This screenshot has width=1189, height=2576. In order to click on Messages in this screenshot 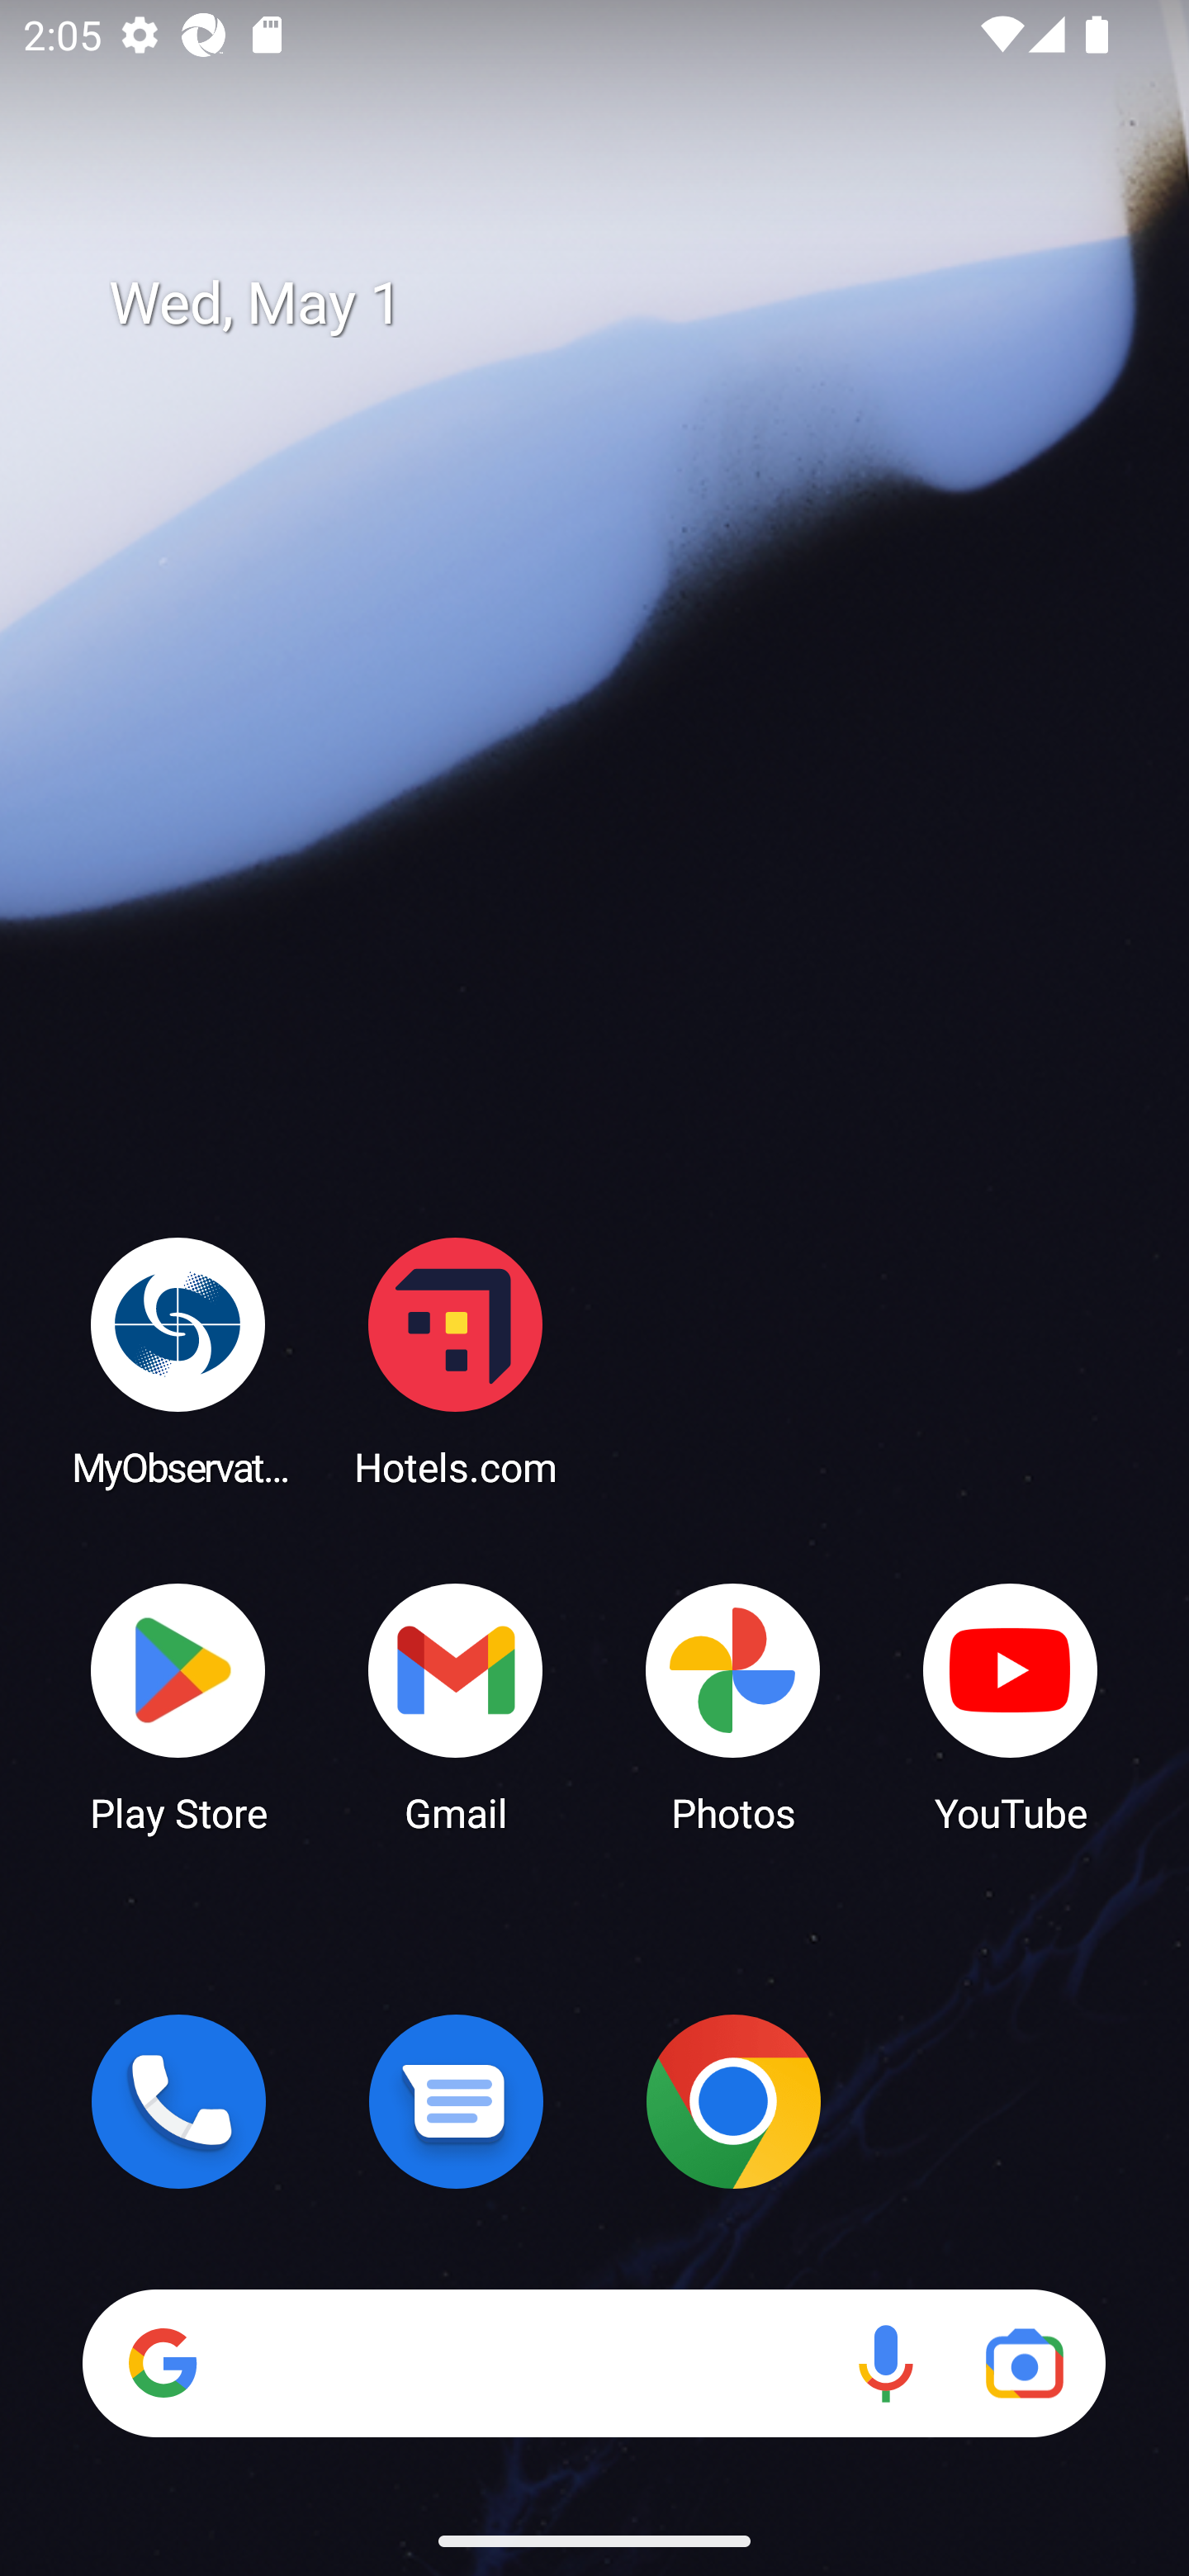, I will do `click(456, 2101)`.